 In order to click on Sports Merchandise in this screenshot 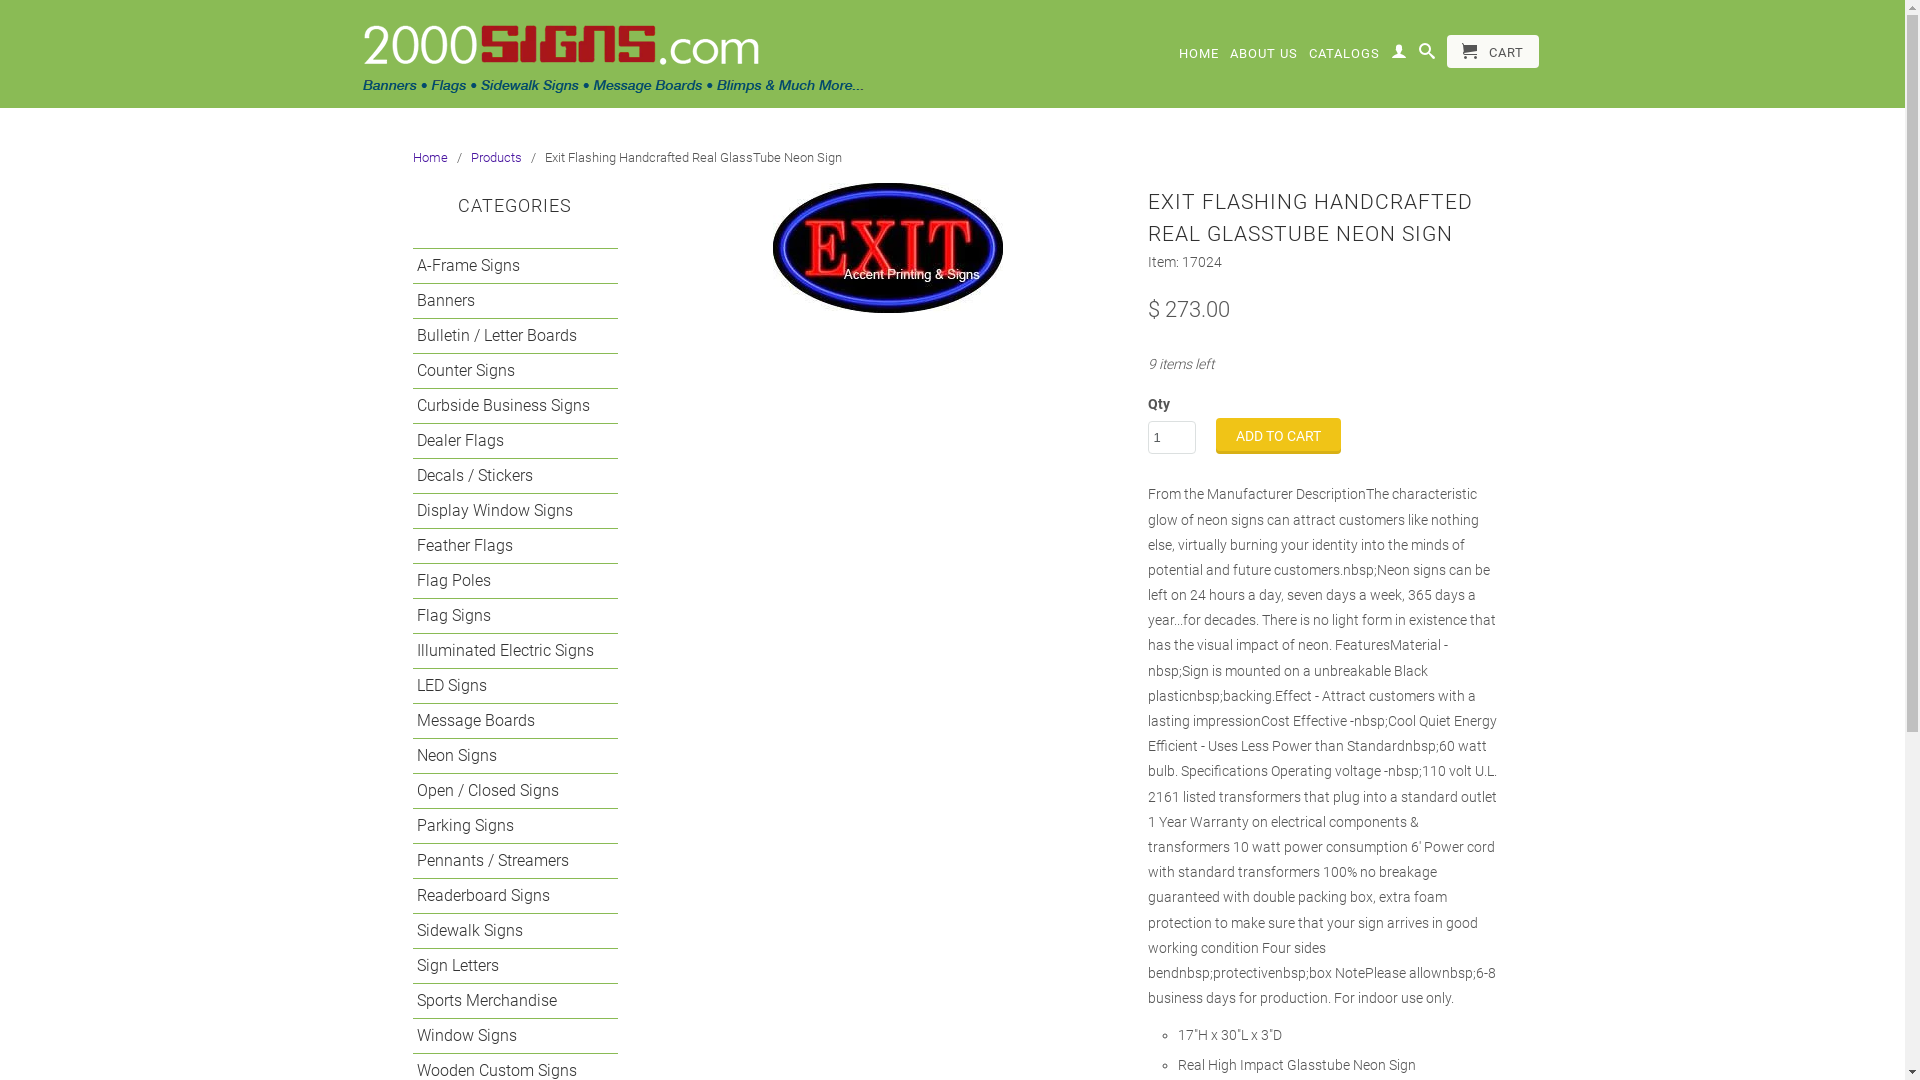, I will do `click(506, 1001)`.